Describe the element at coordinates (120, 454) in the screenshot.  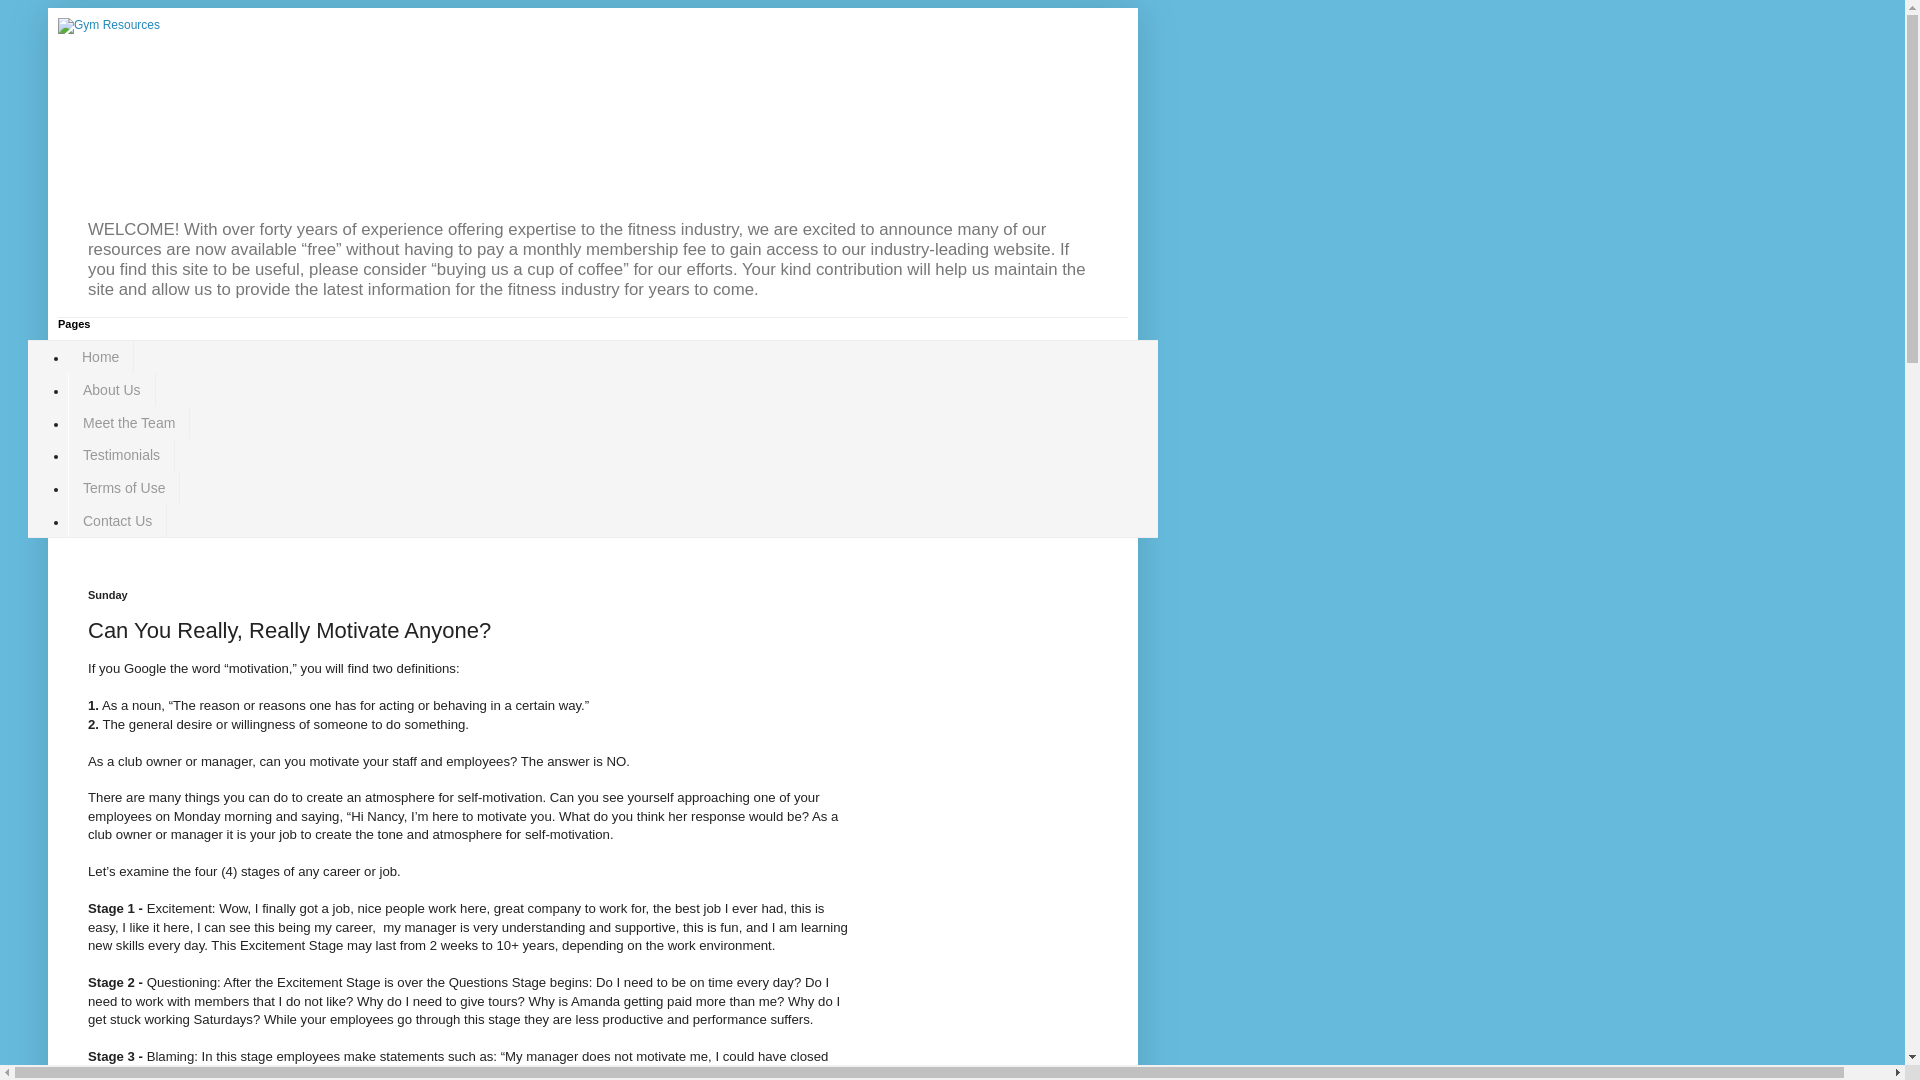
I see `Testimonials` at that location.